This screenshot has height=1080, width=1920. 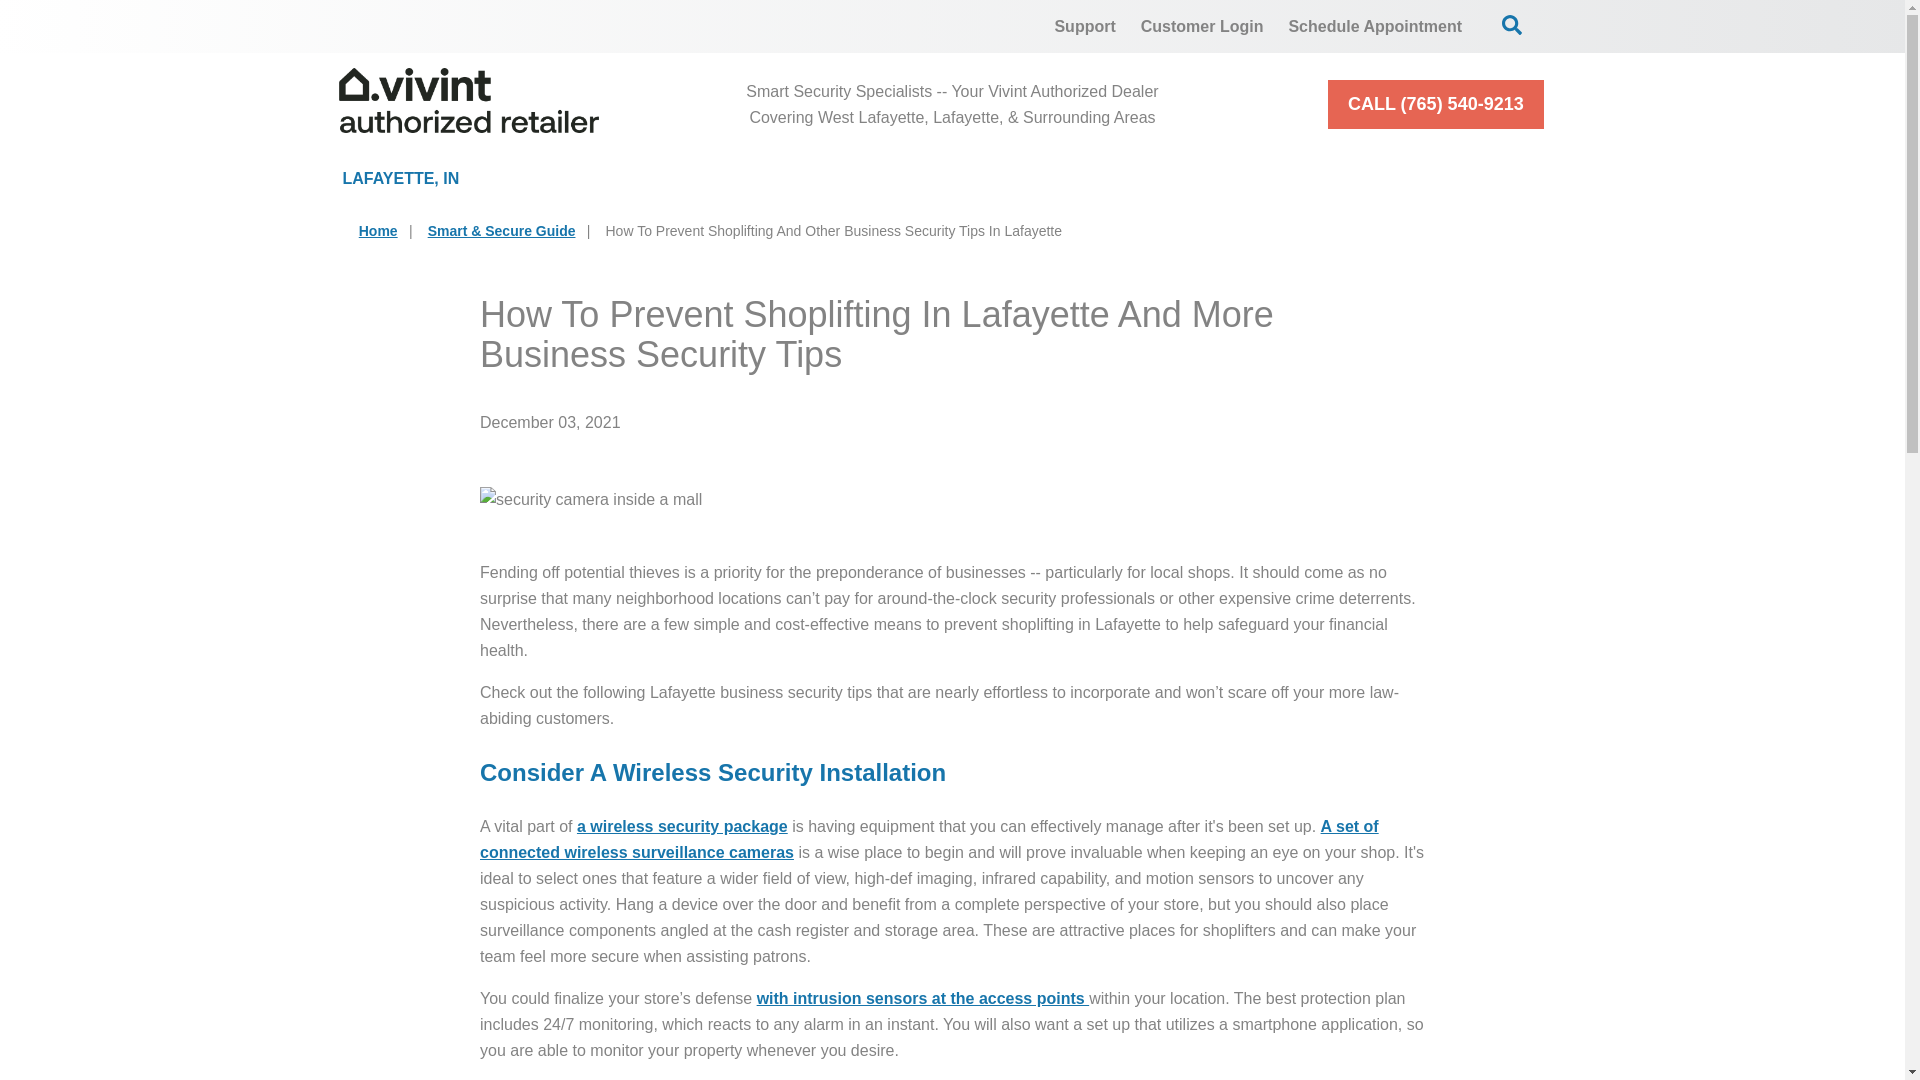 I want to click on Cameras, so click(x=874, y=178).